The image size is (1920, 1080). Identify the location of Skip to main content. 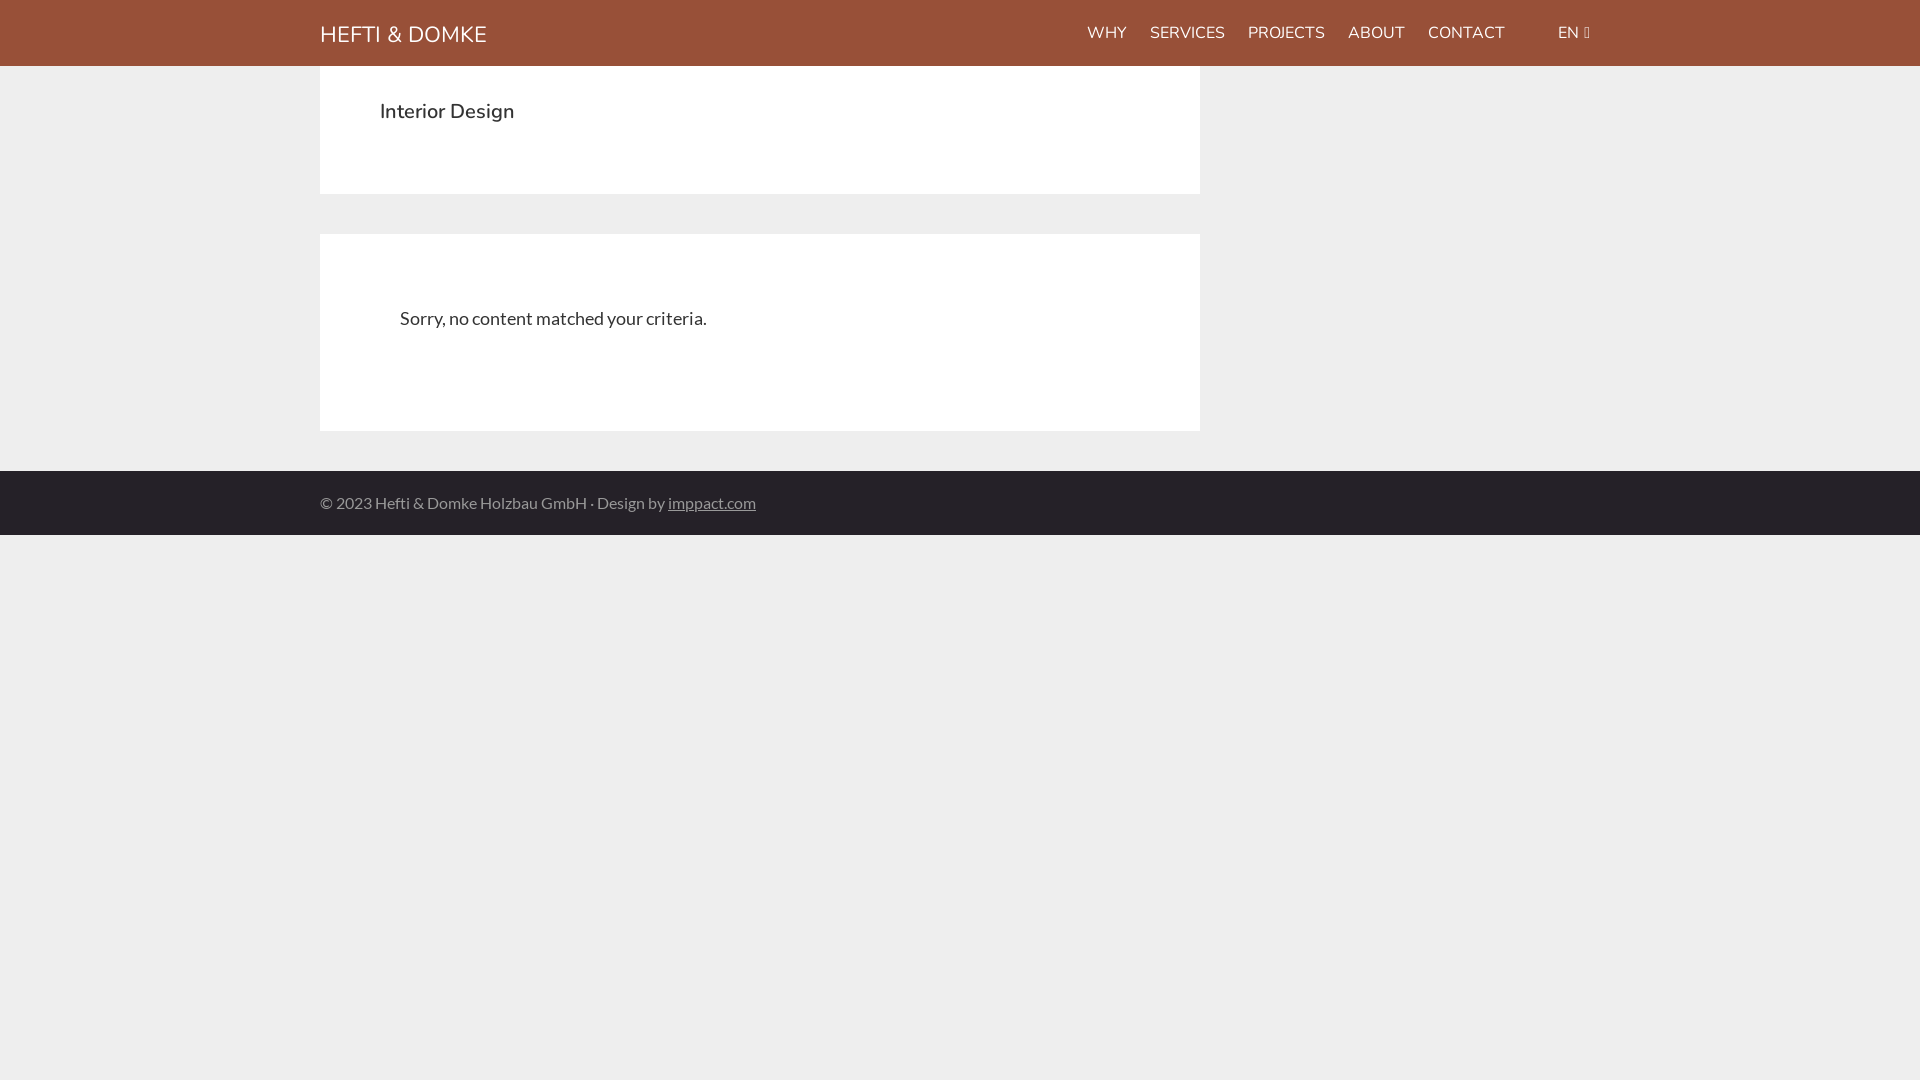
(0, 0).